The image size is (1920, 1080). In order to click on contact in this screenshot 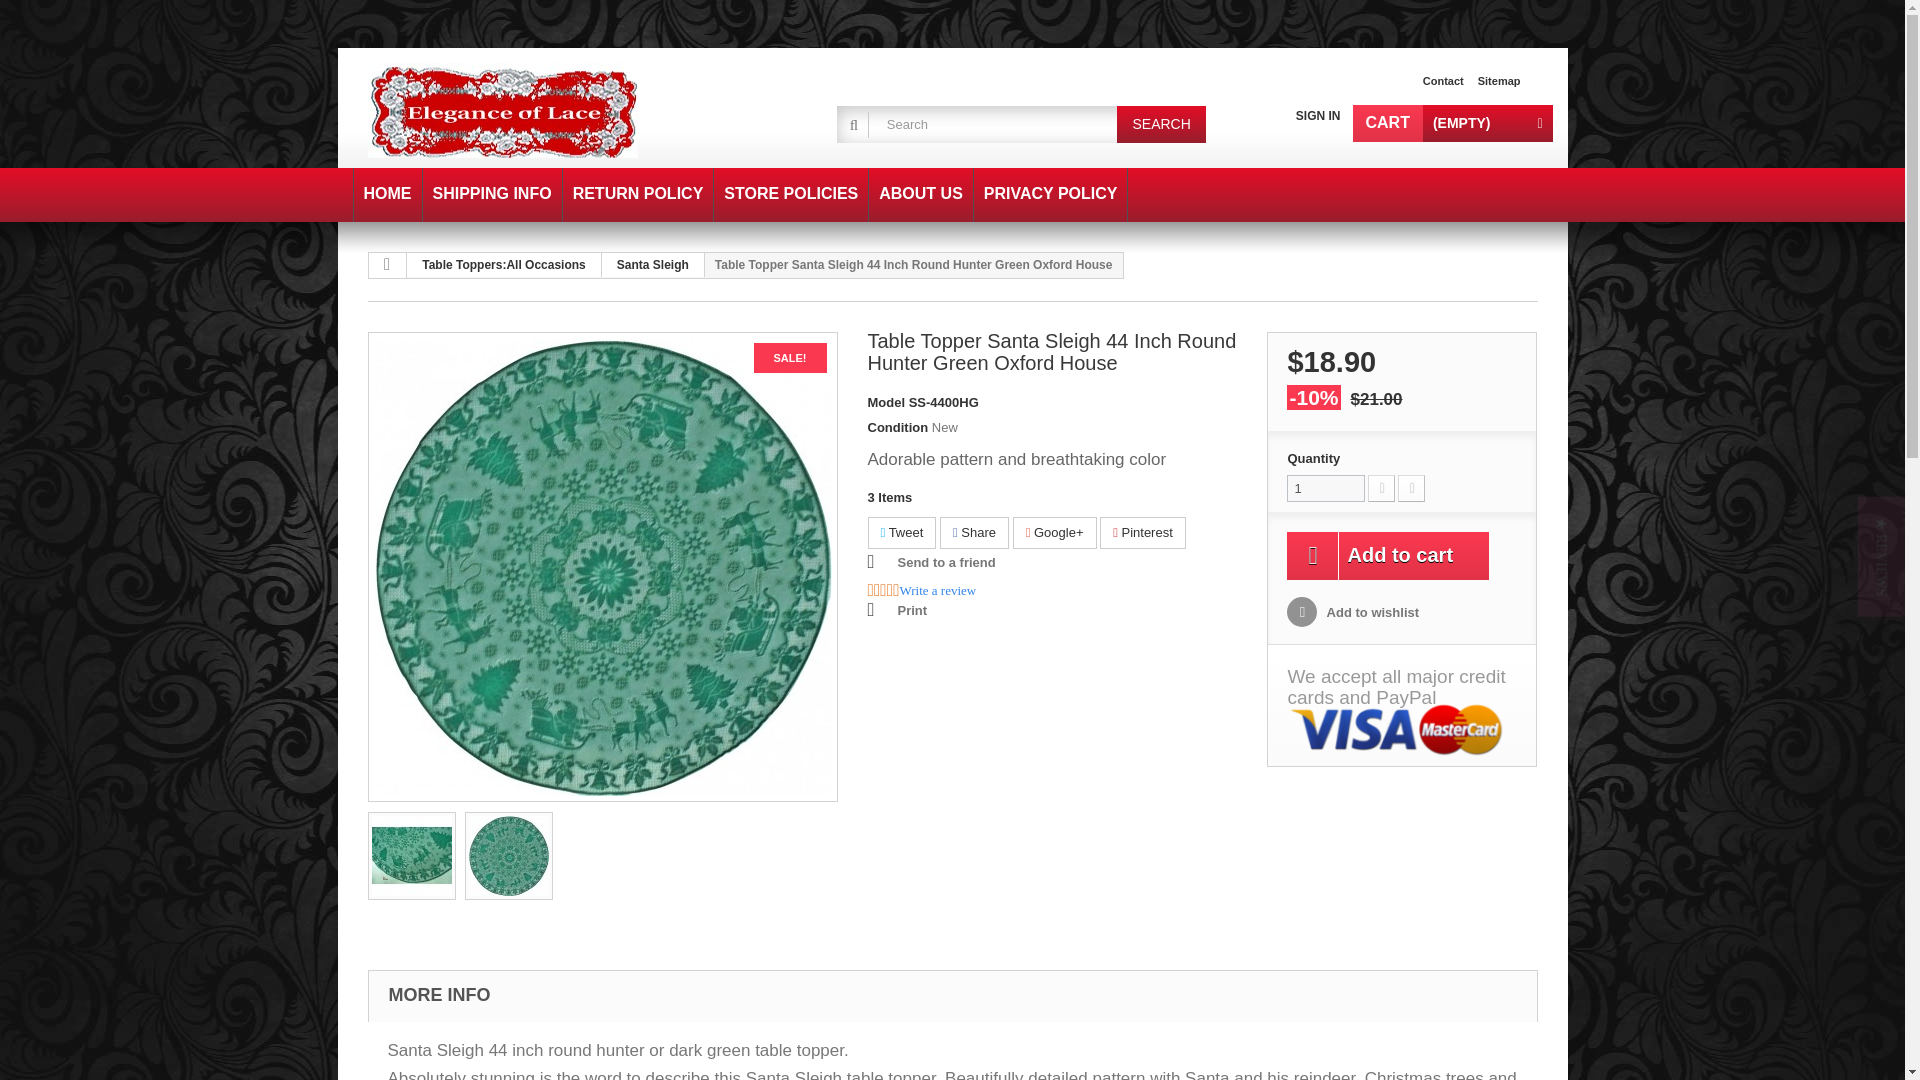, I will do `click(1442, 80)`.